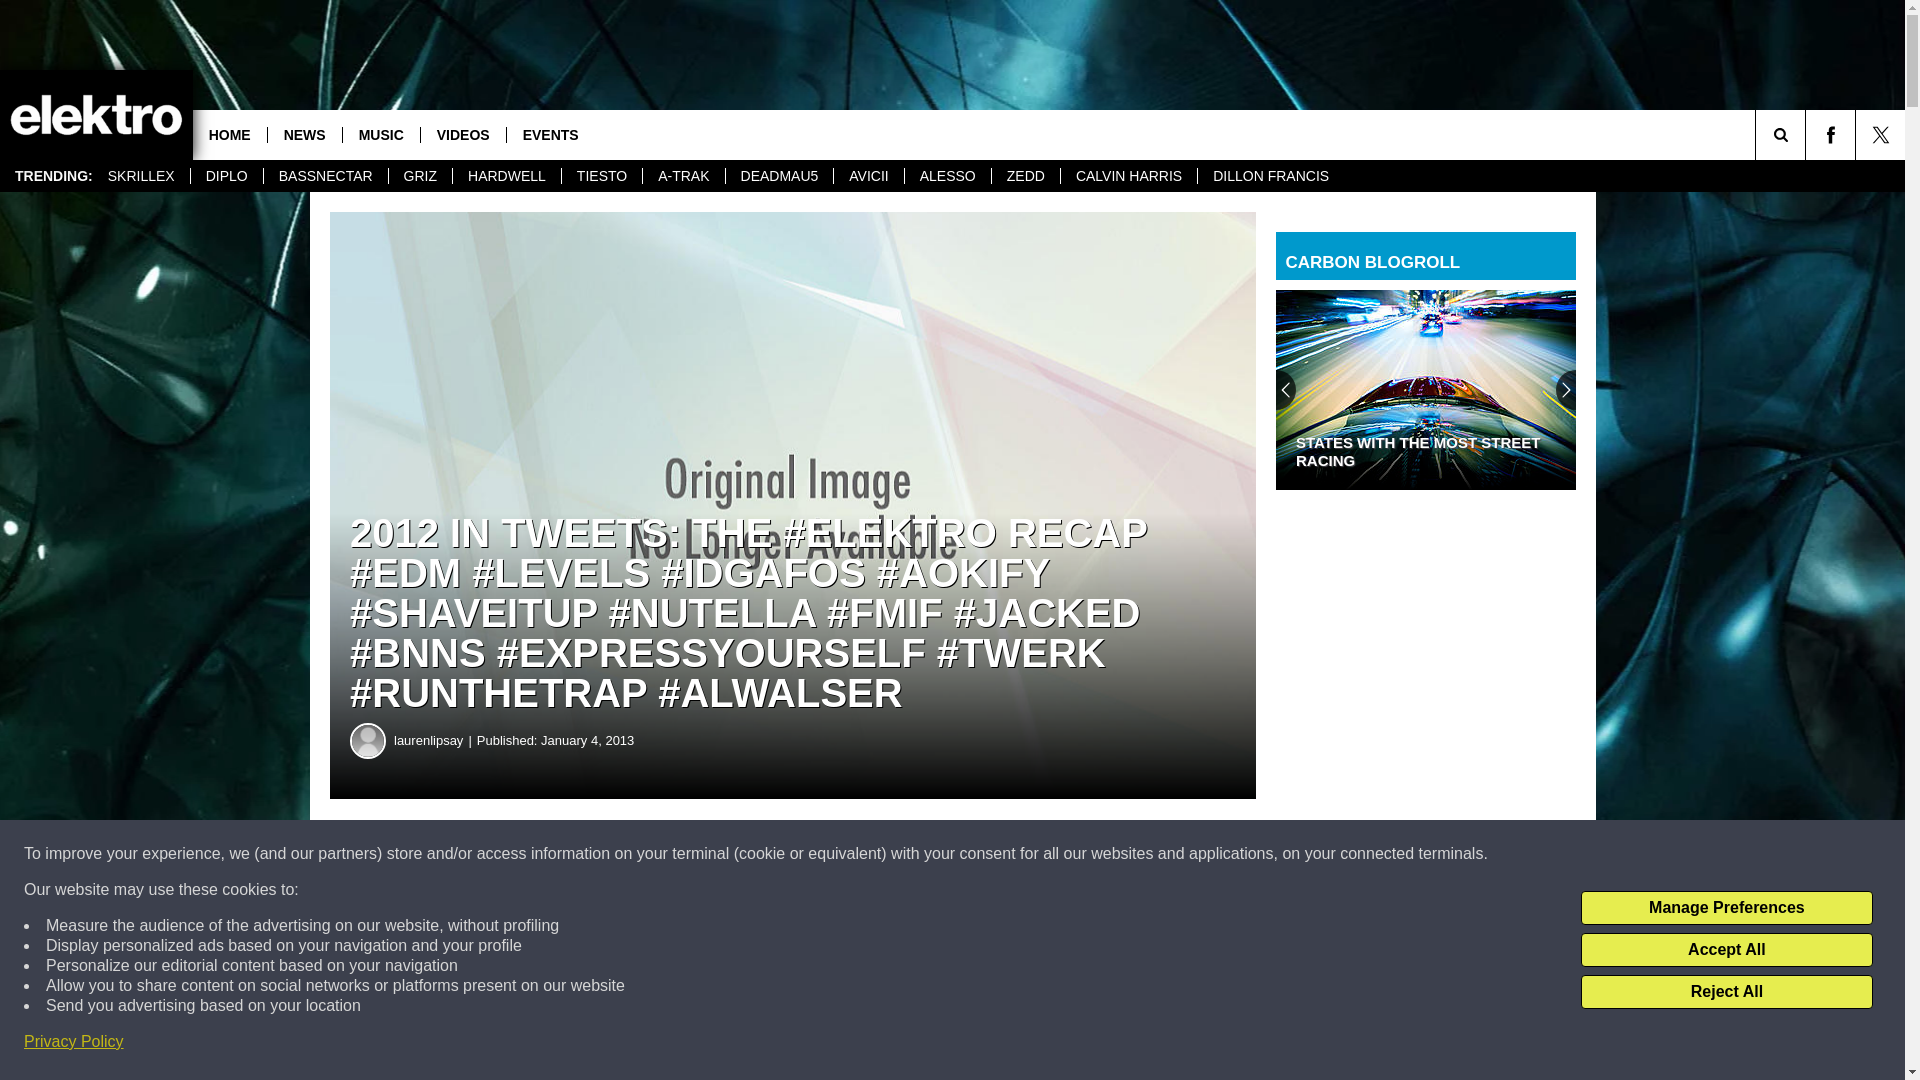  What do you see at coordinates (368, 740) in the screenshot?
I see `laurenlipsay` at bounding box center [368, 740].